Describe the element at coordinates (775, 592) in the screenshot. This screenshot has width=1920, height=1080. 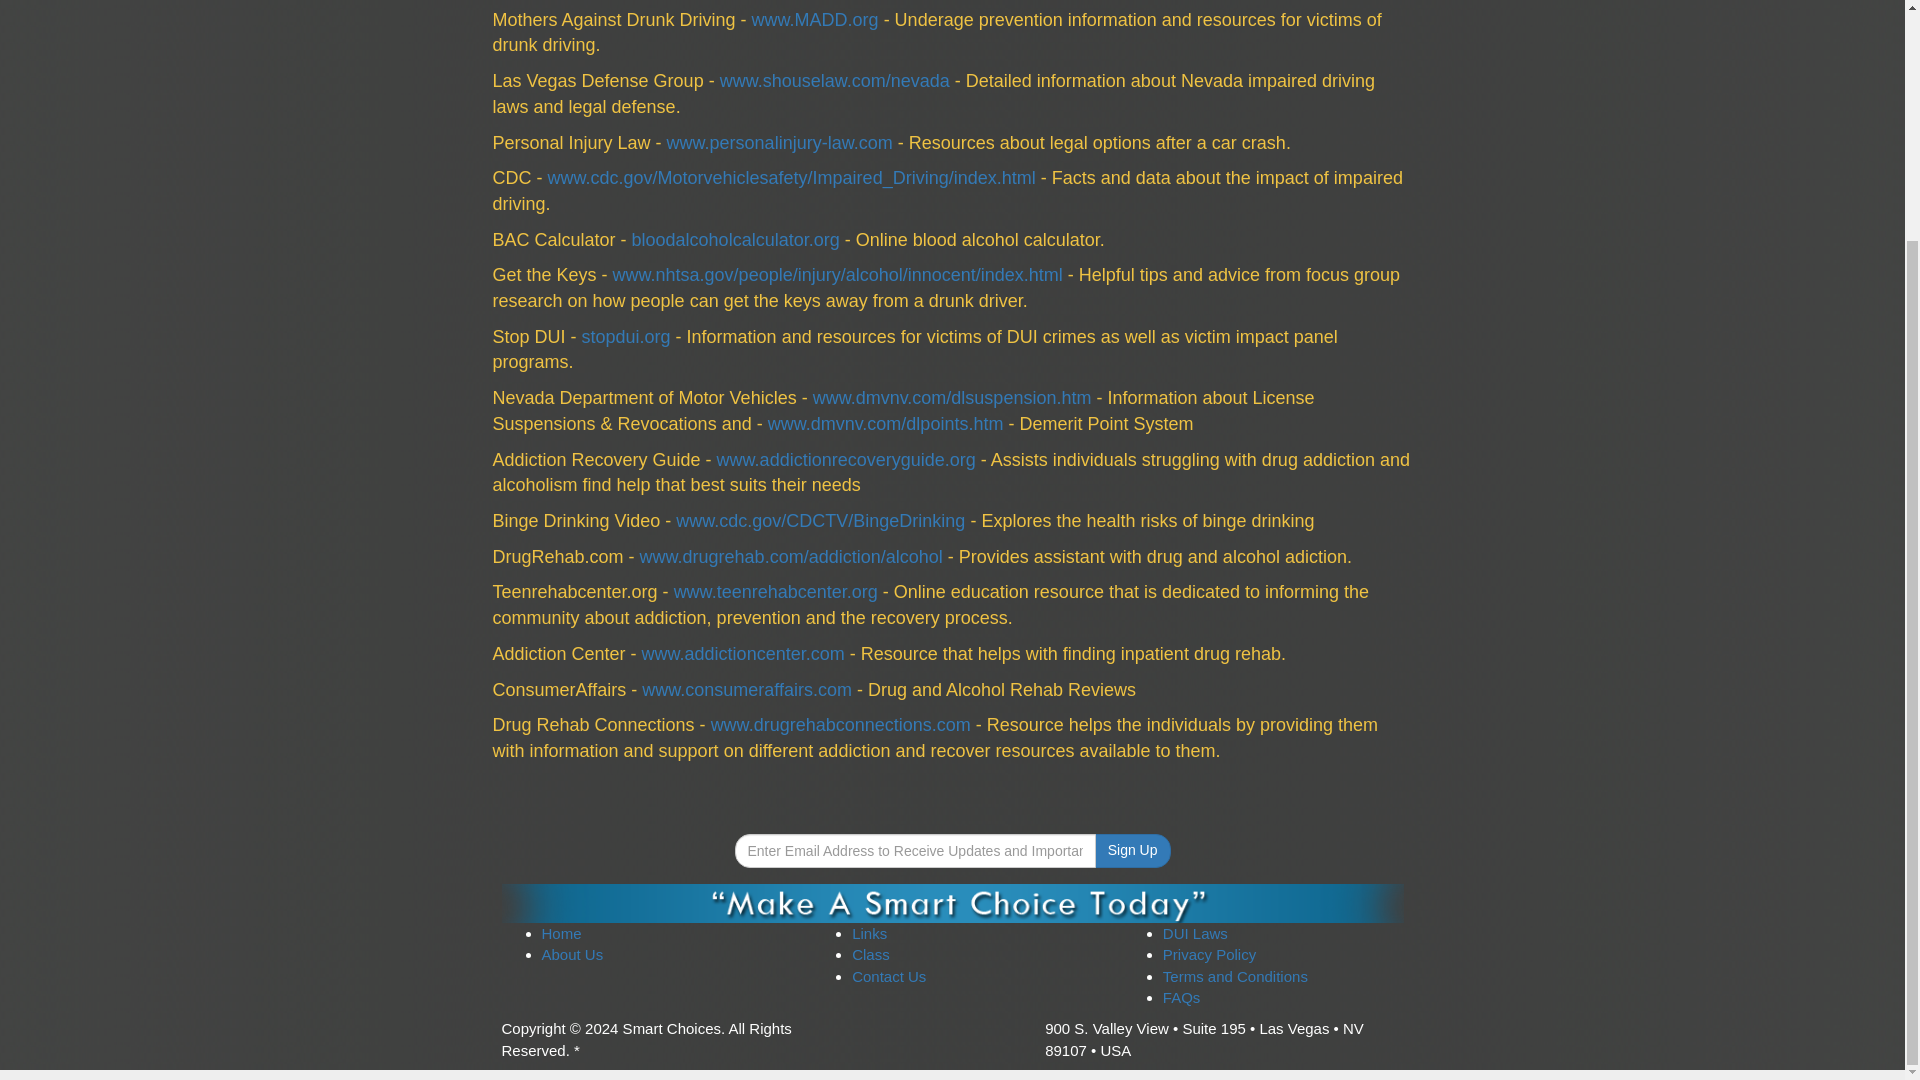
I see `www.teenrehabcenter.org` at that location.